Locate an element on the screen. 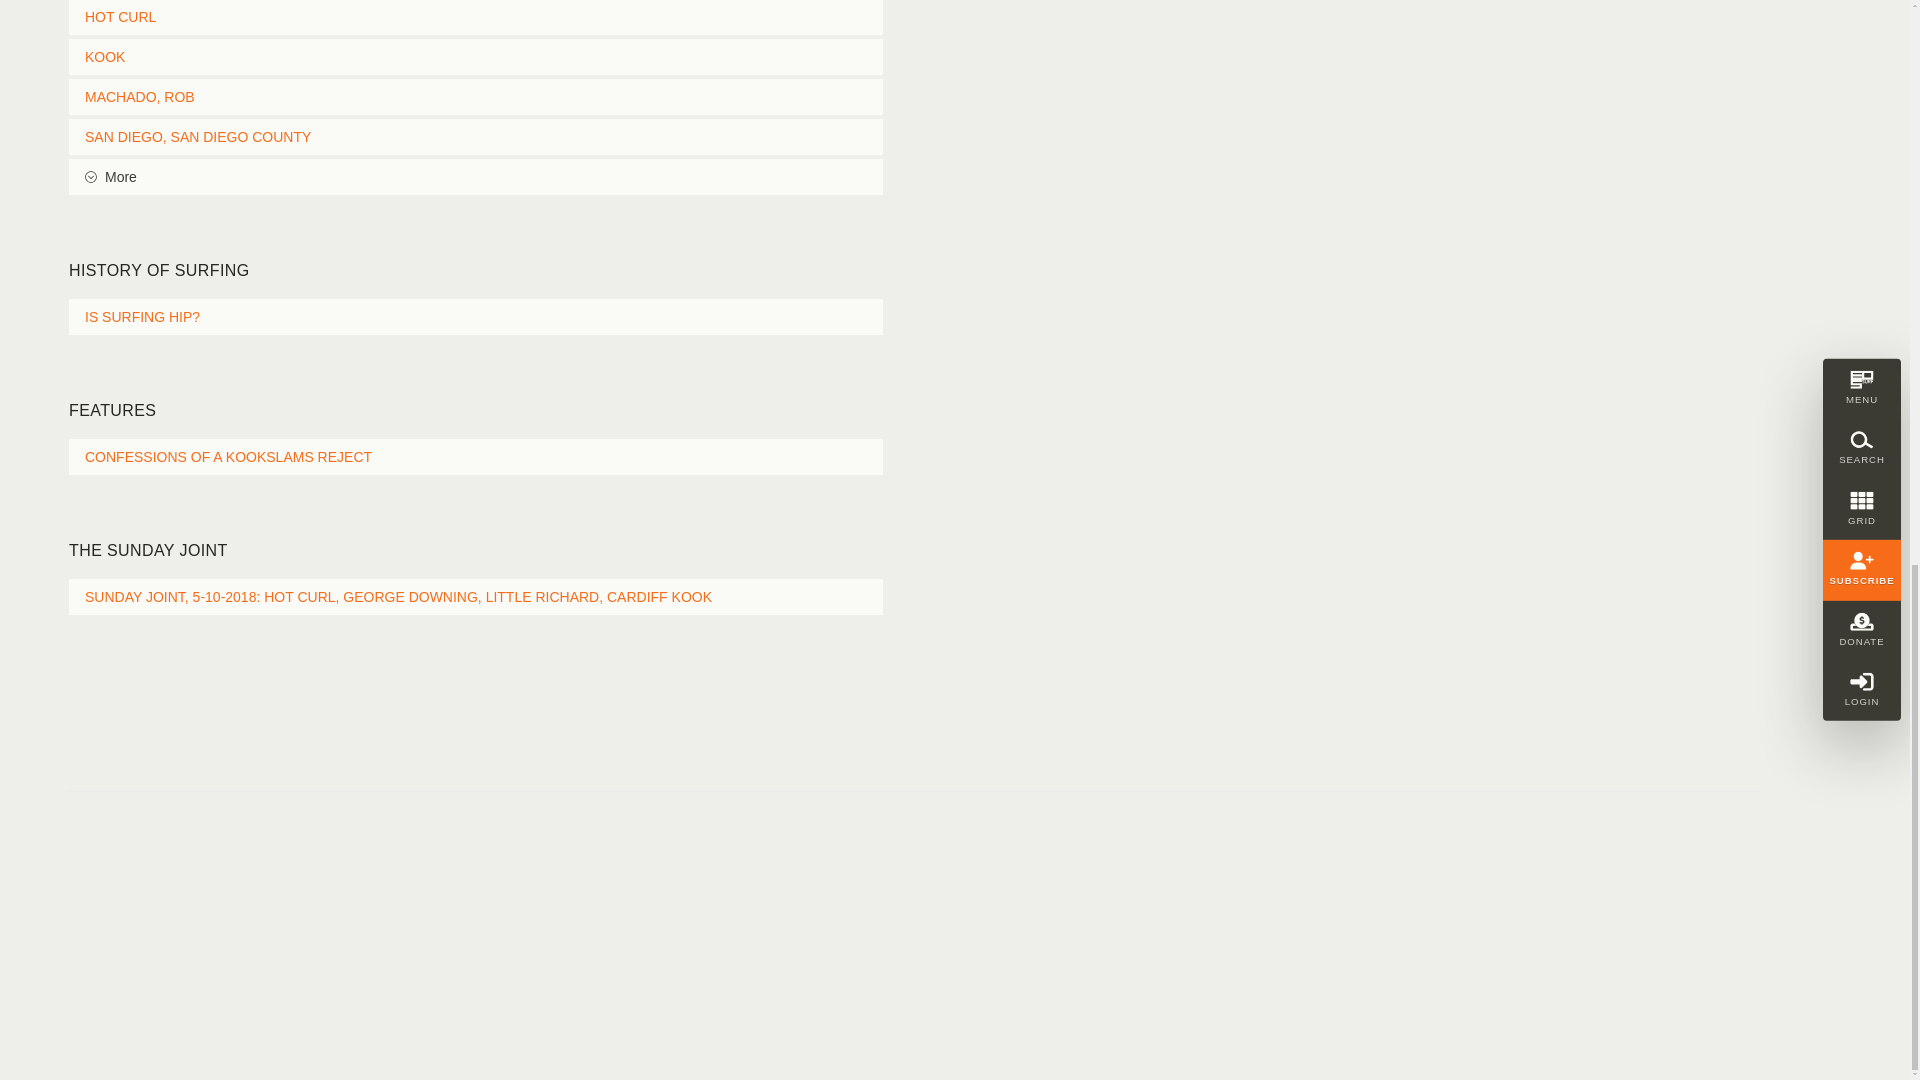 The image size is (1920, 1080). More is located at coordinates (476, 176).